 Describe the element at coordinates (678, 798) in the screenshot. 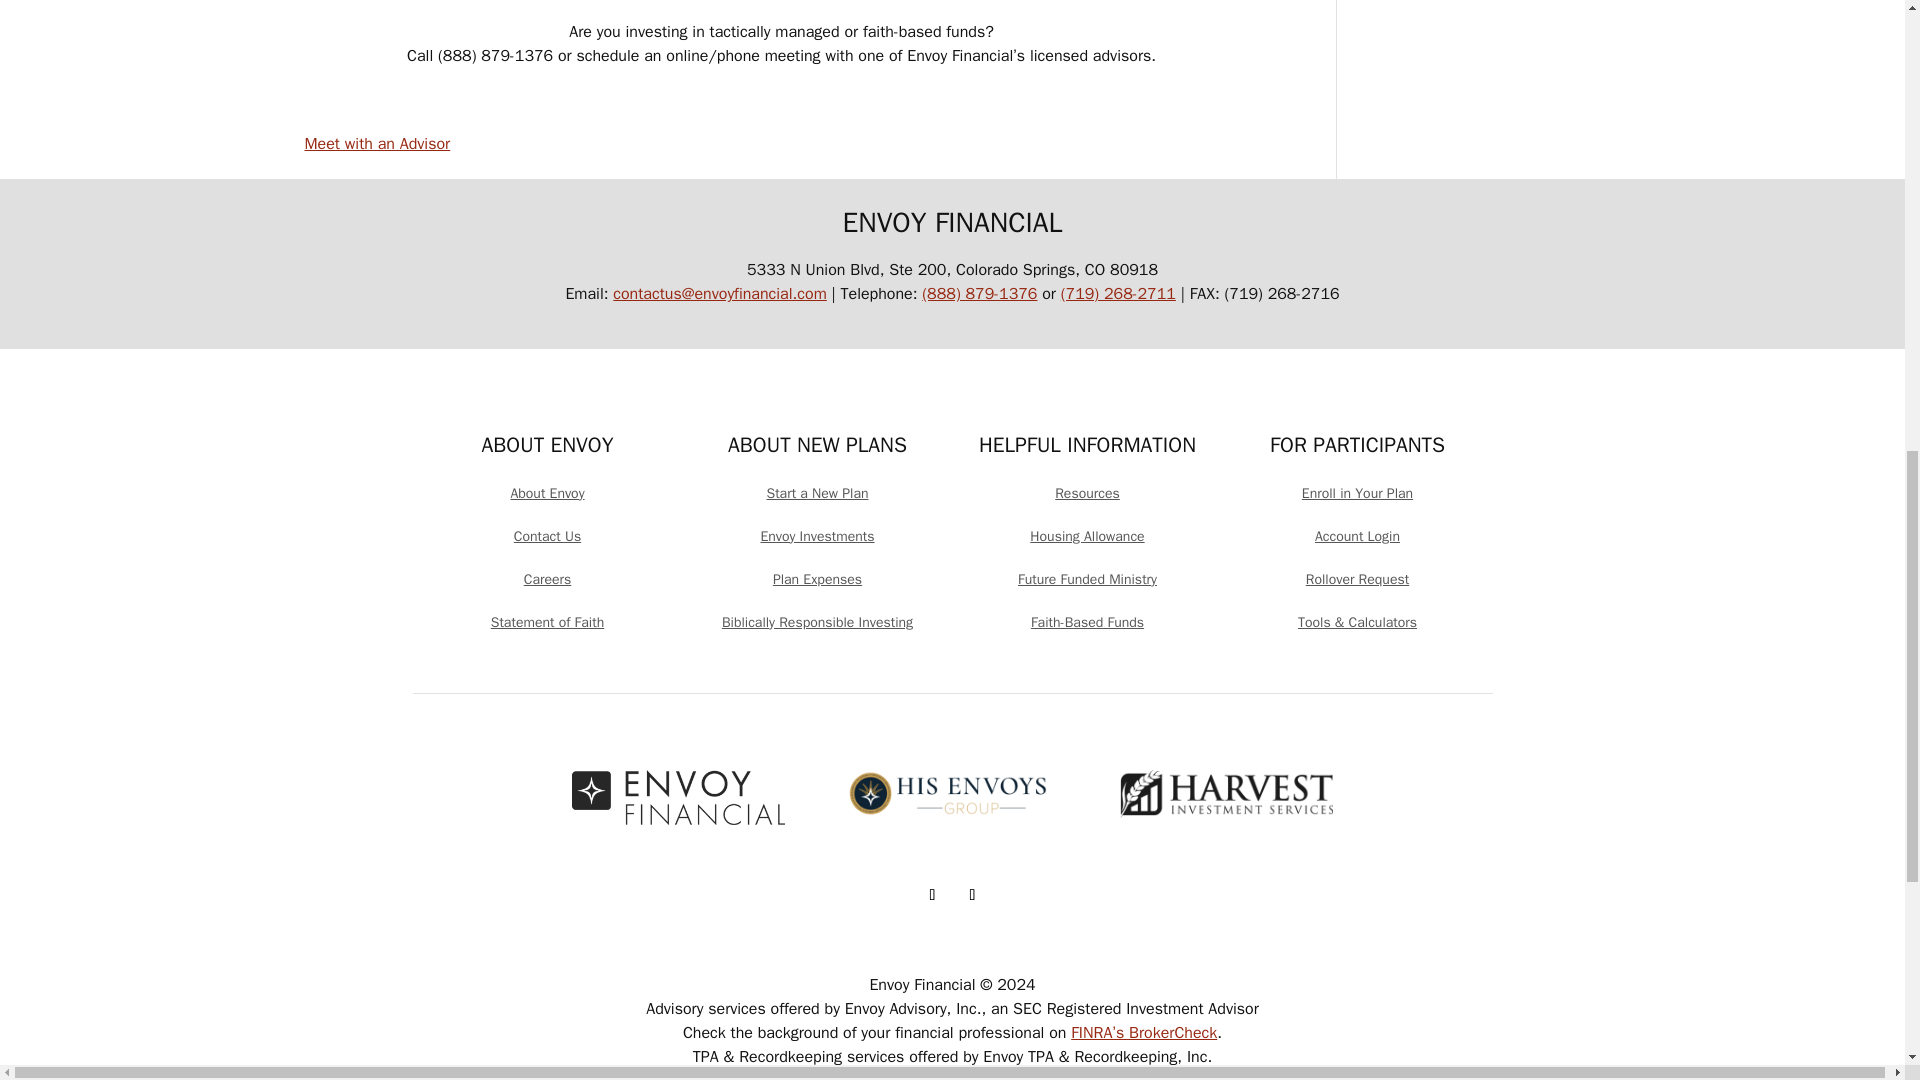

I see `ef-greyscale-box` at that location.